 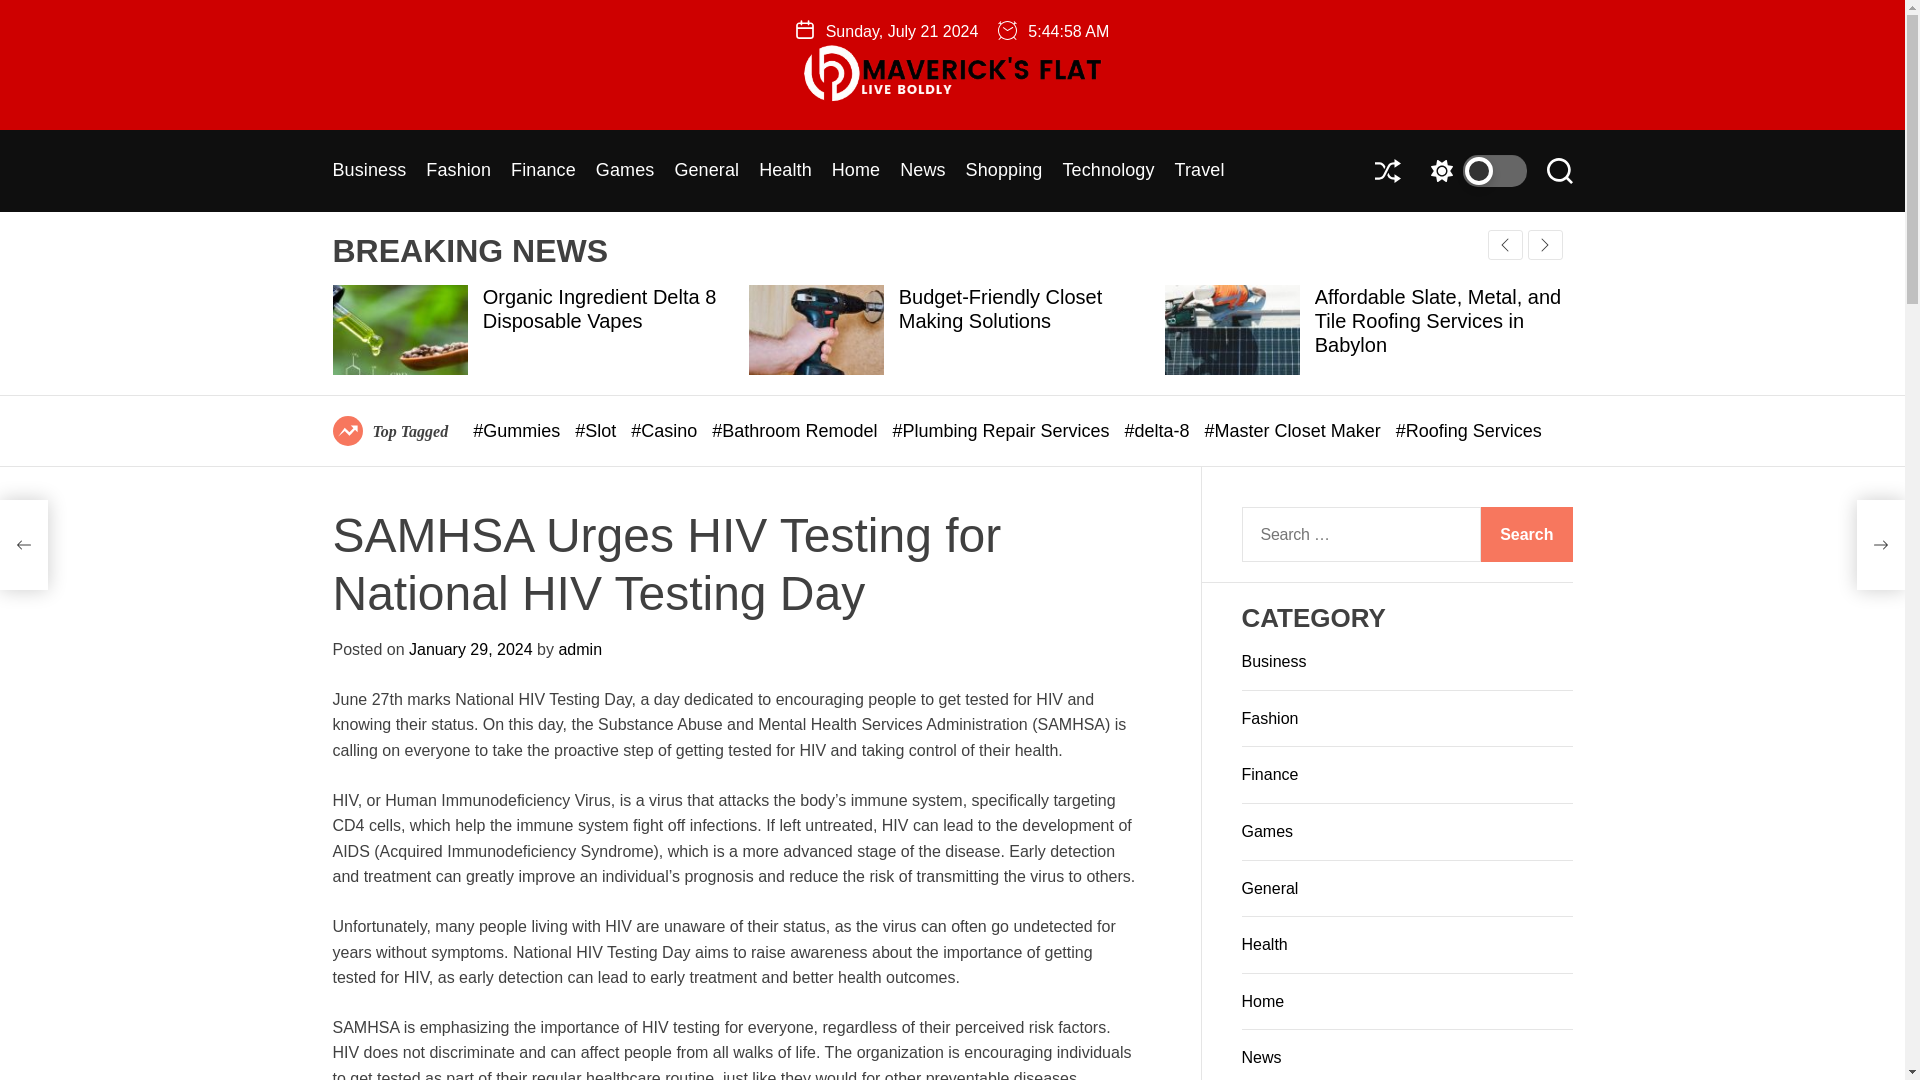 What do you see at coordinates (624, 171) in the screenshot?
I see `Games` at bounding box center [624, 171].